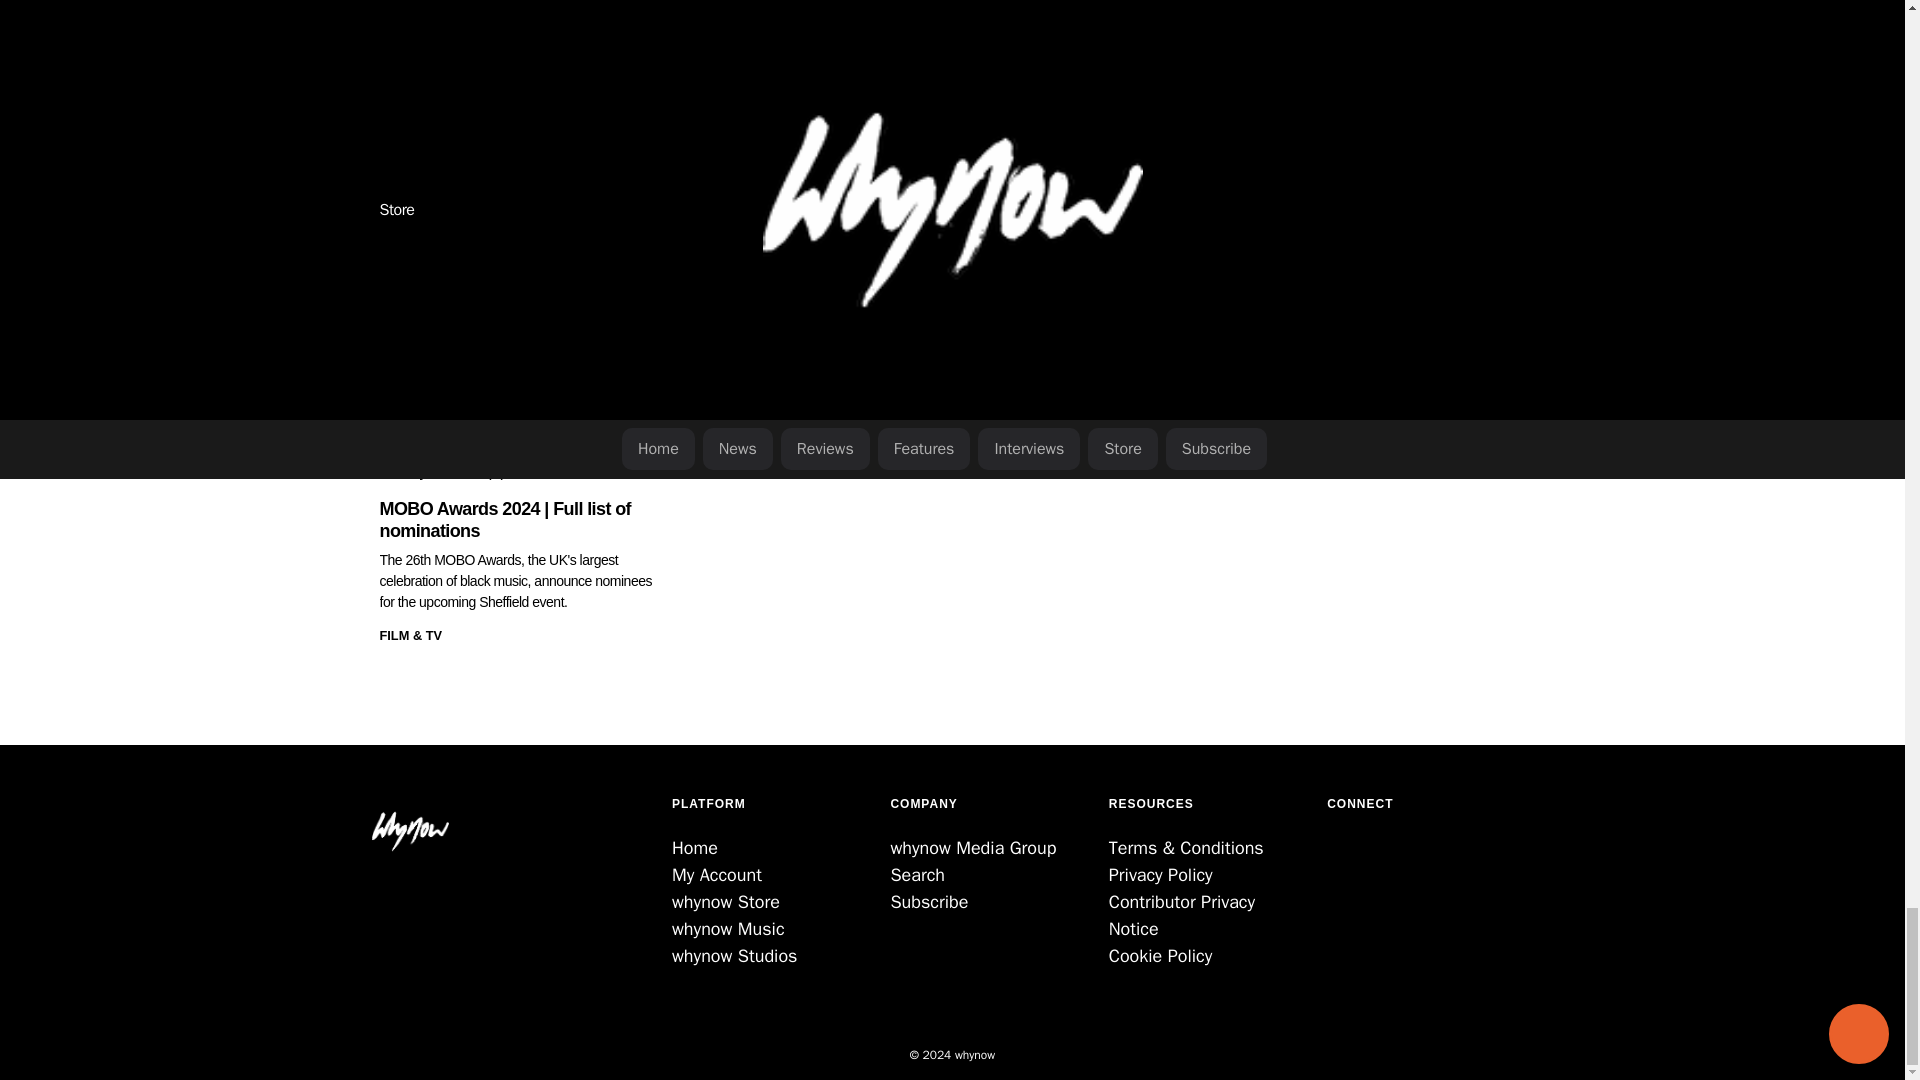  What do you see at coordinates (419, 116) in the screenshot?
I see `Culture` at bounding box center [419, 116].